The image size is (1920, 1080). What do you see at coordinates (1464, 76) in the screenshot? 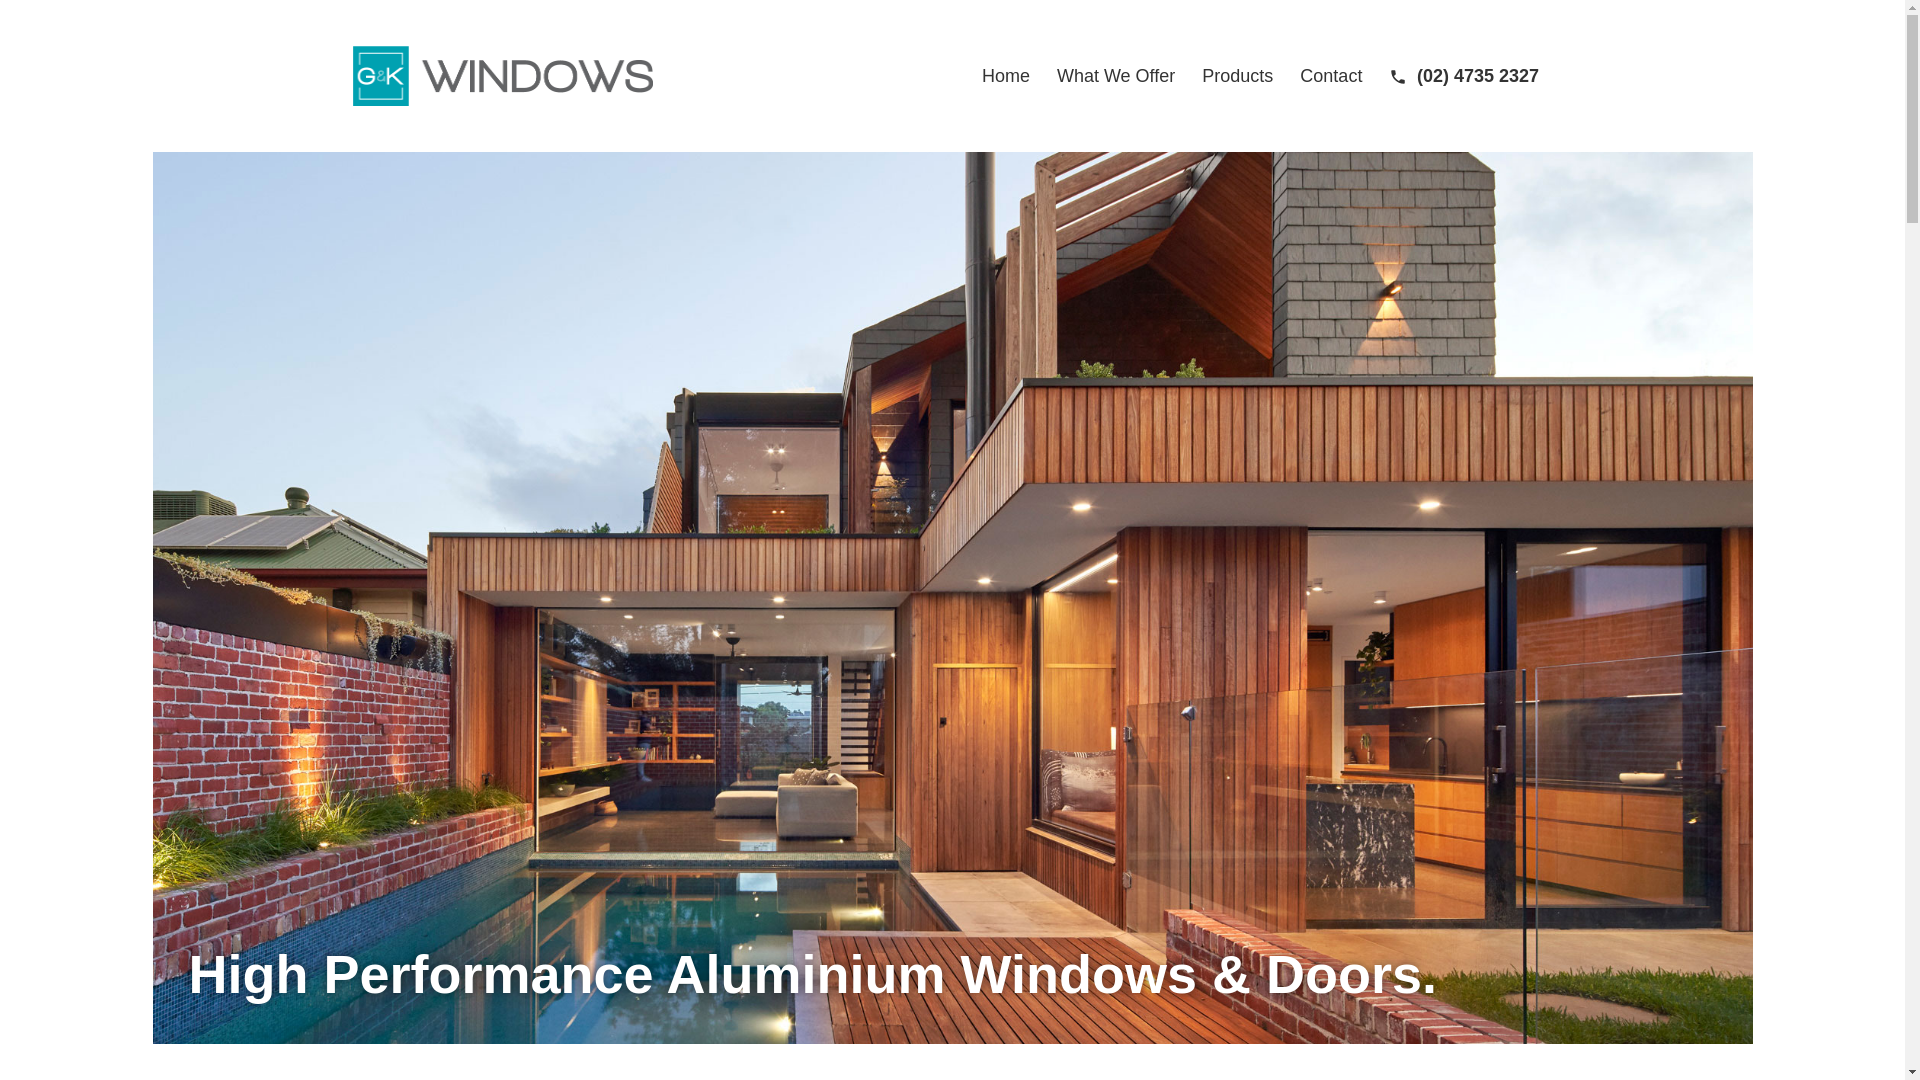
I see `(02) 4735 2327` at bounding box center [1464, 76].